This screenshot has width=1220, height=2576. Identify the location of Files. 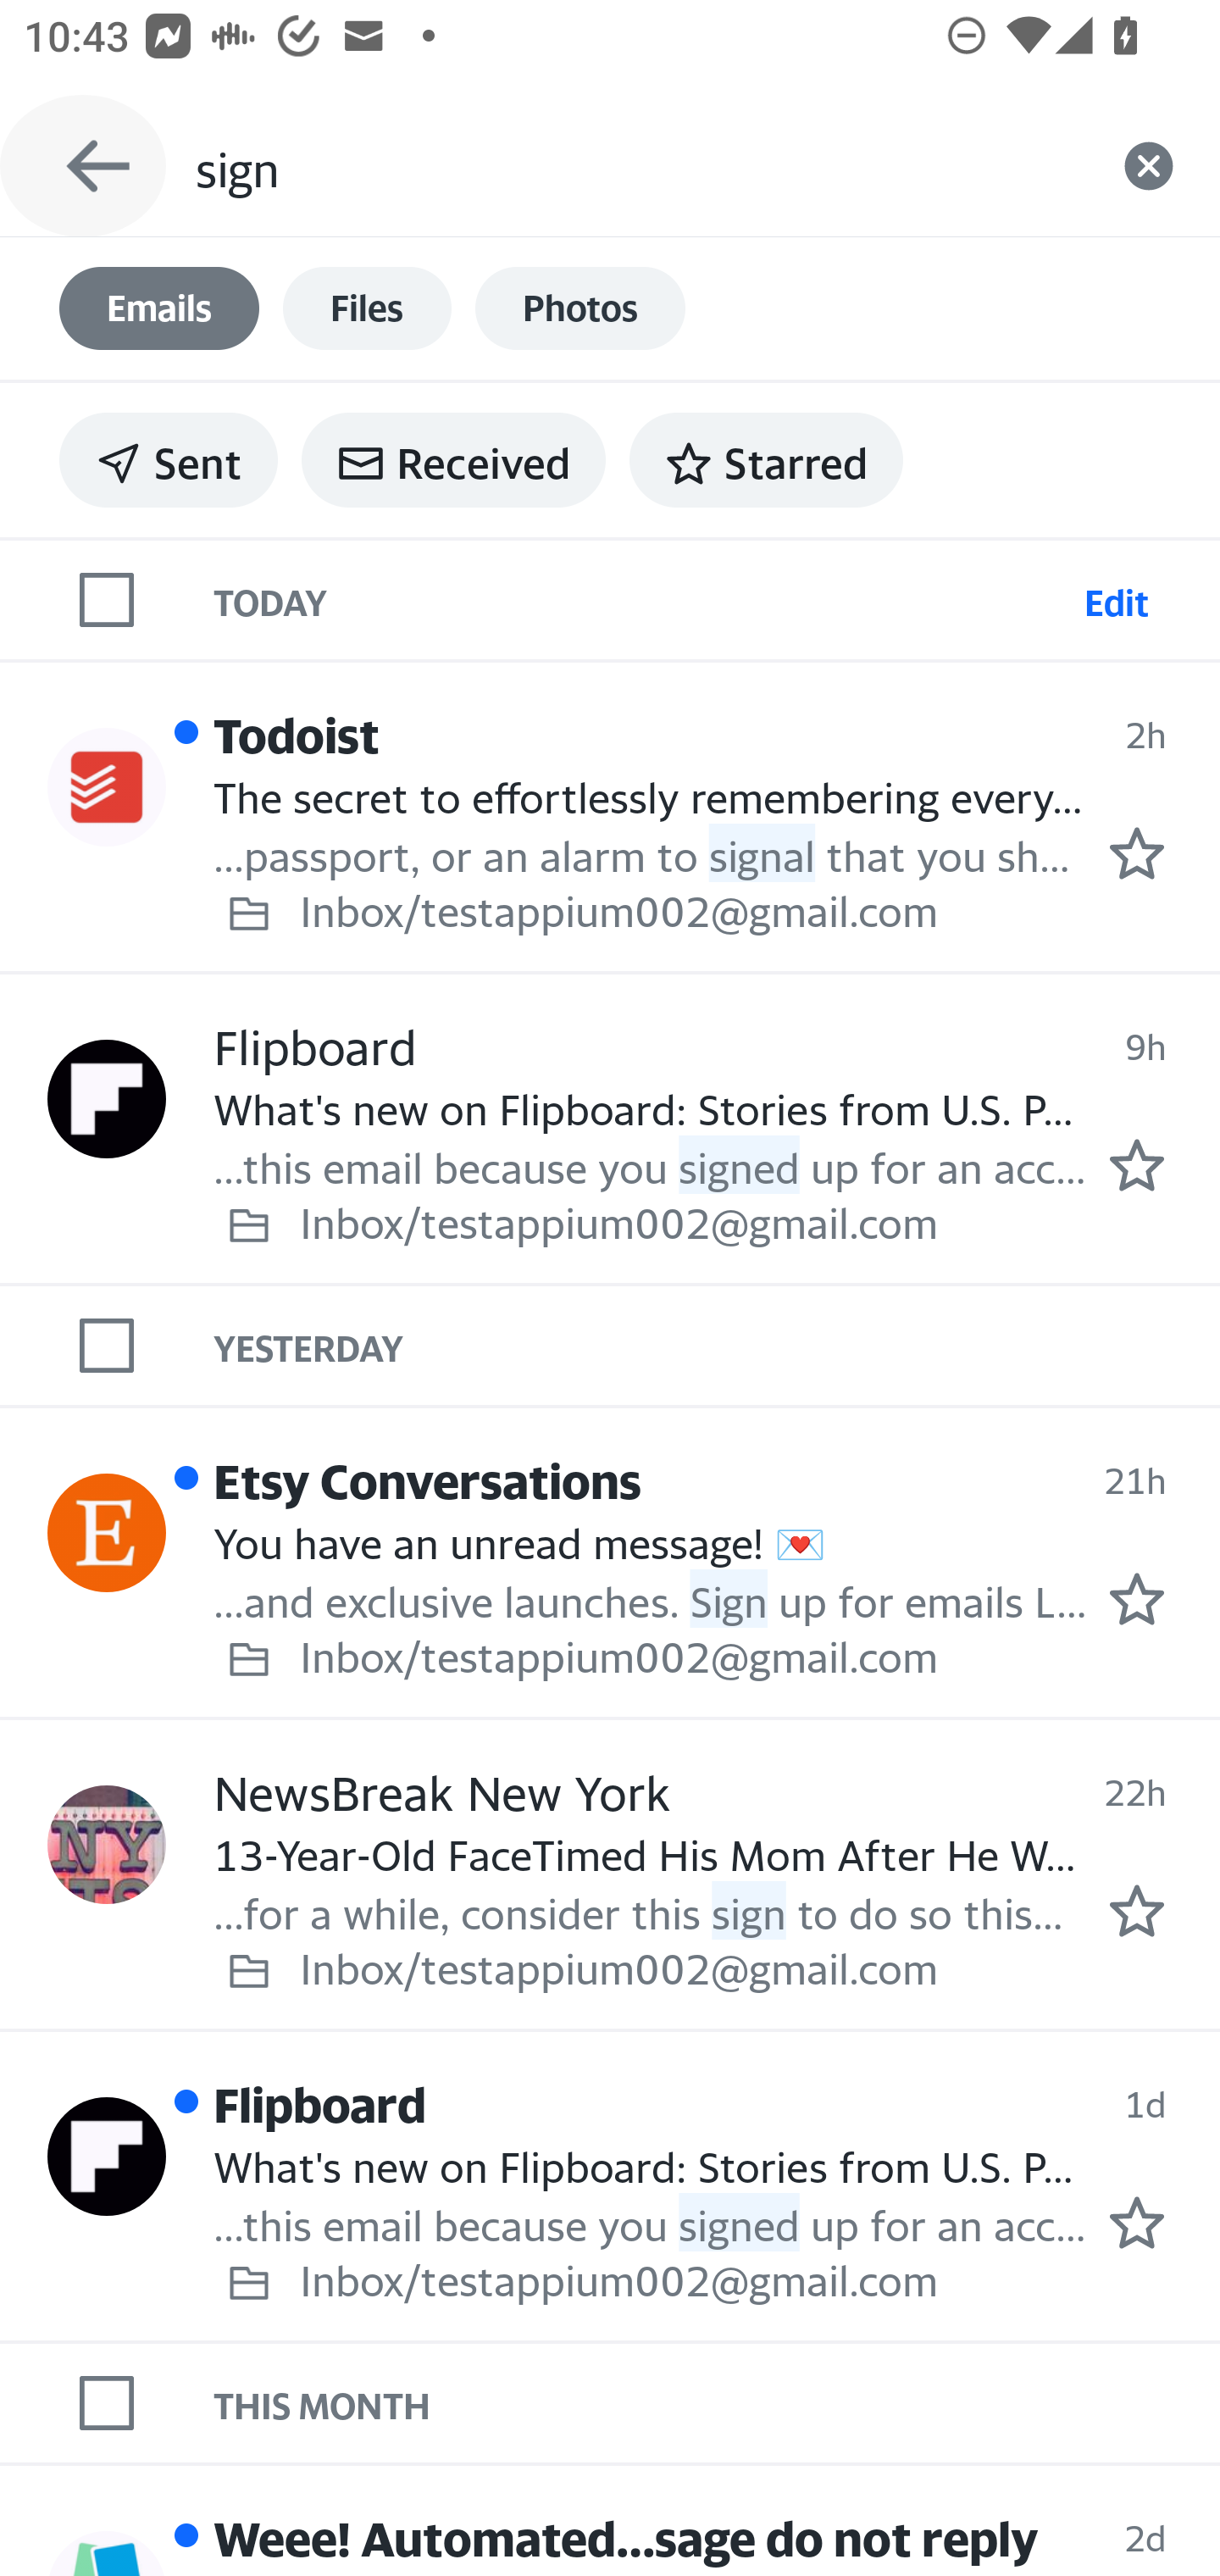
(367, 308).